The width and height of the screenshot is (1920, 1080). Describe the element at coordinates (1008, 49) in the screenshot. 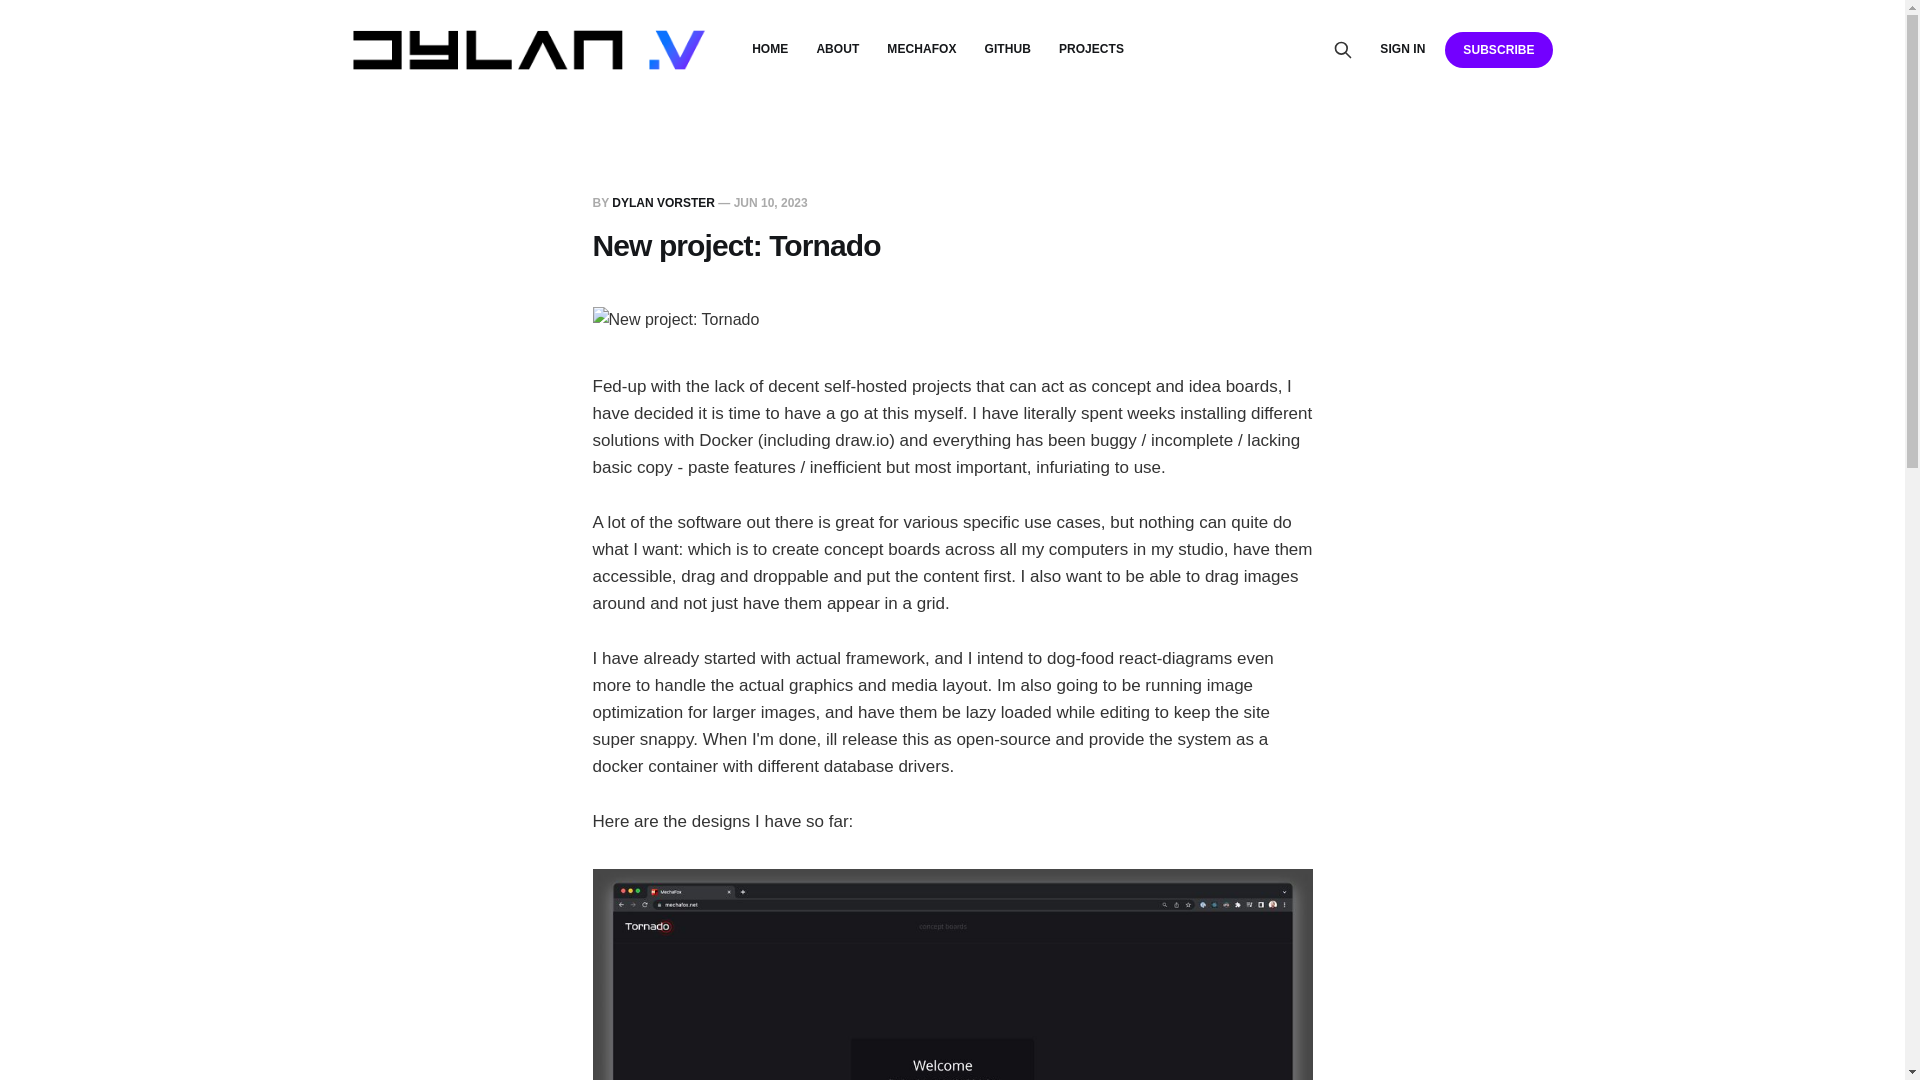

I see `GITHUB` at that location.